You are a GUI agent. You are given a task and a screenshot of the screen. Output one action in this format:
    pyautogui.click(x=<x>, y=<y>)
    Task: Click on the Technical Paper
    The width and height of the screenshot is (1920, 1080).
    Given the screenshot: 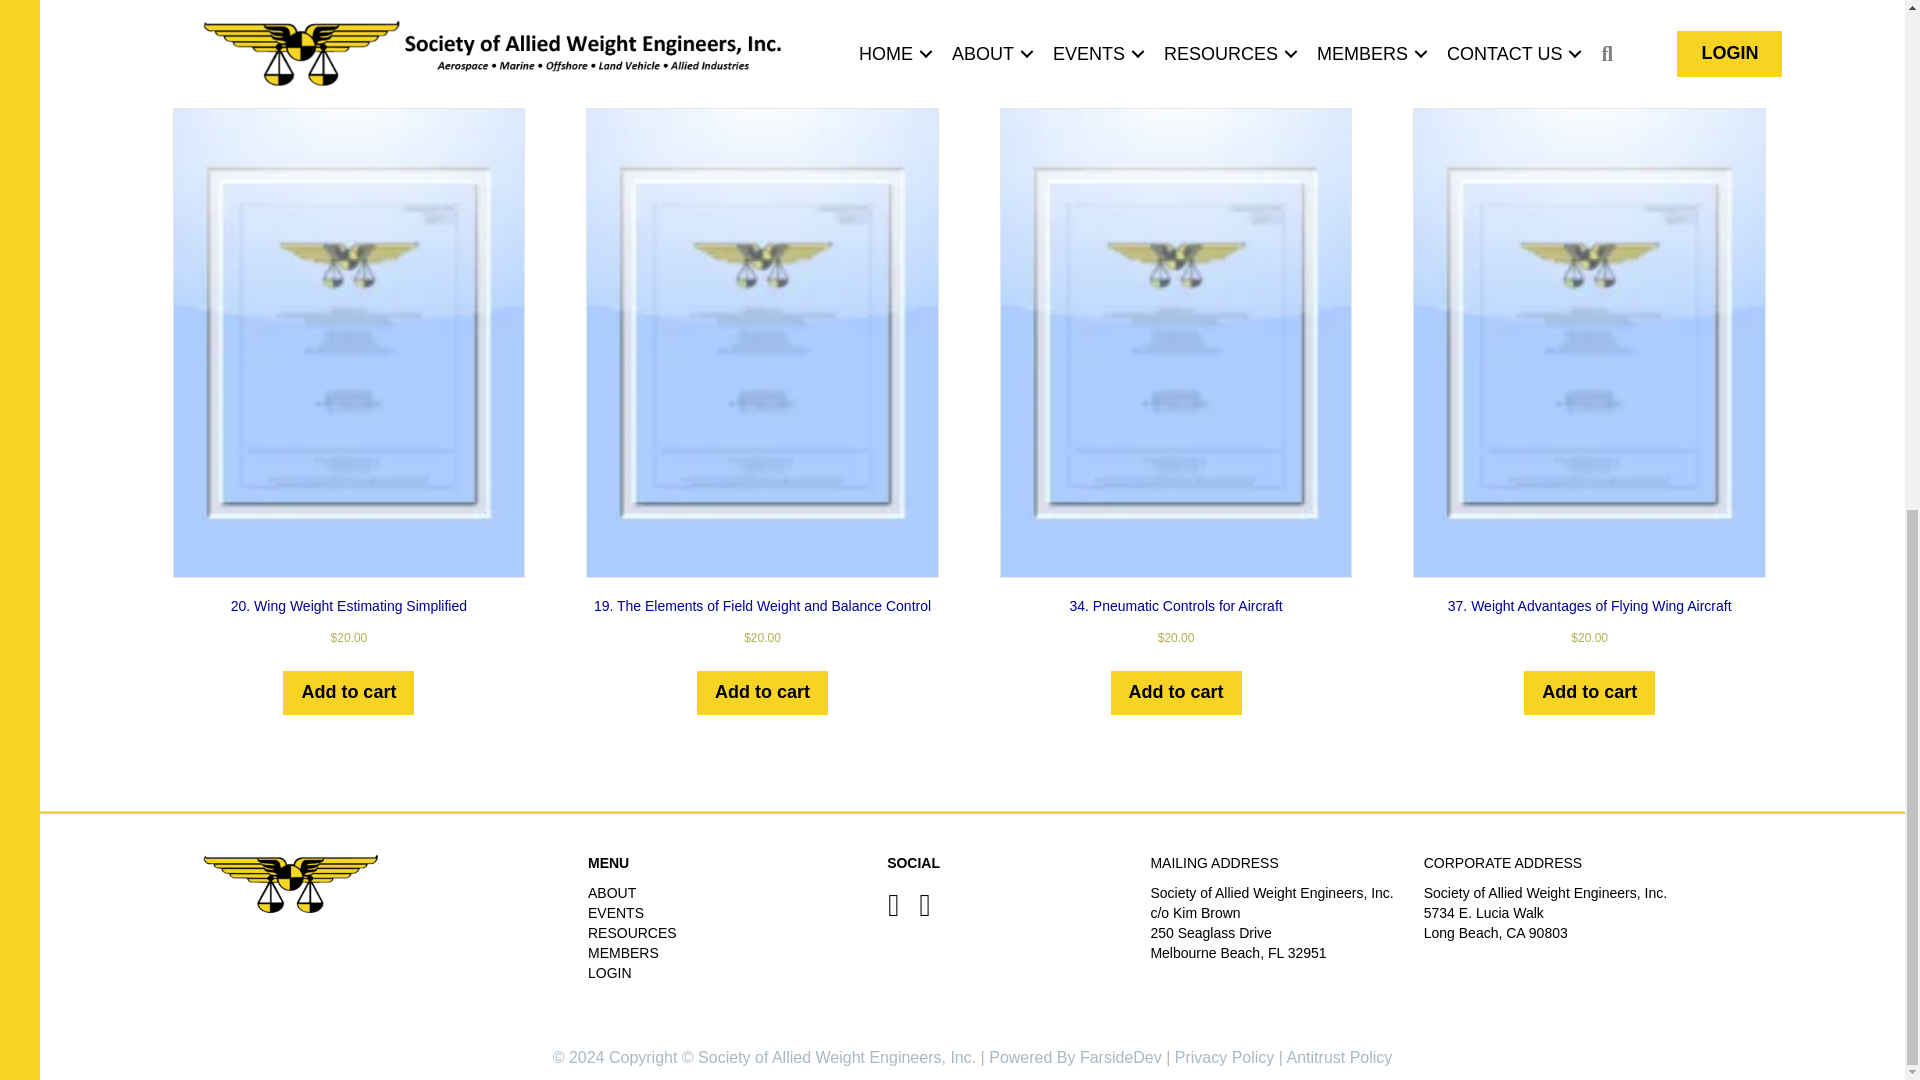 What is the action you would take?
    pyautogui.click(x=556, y=18)
    